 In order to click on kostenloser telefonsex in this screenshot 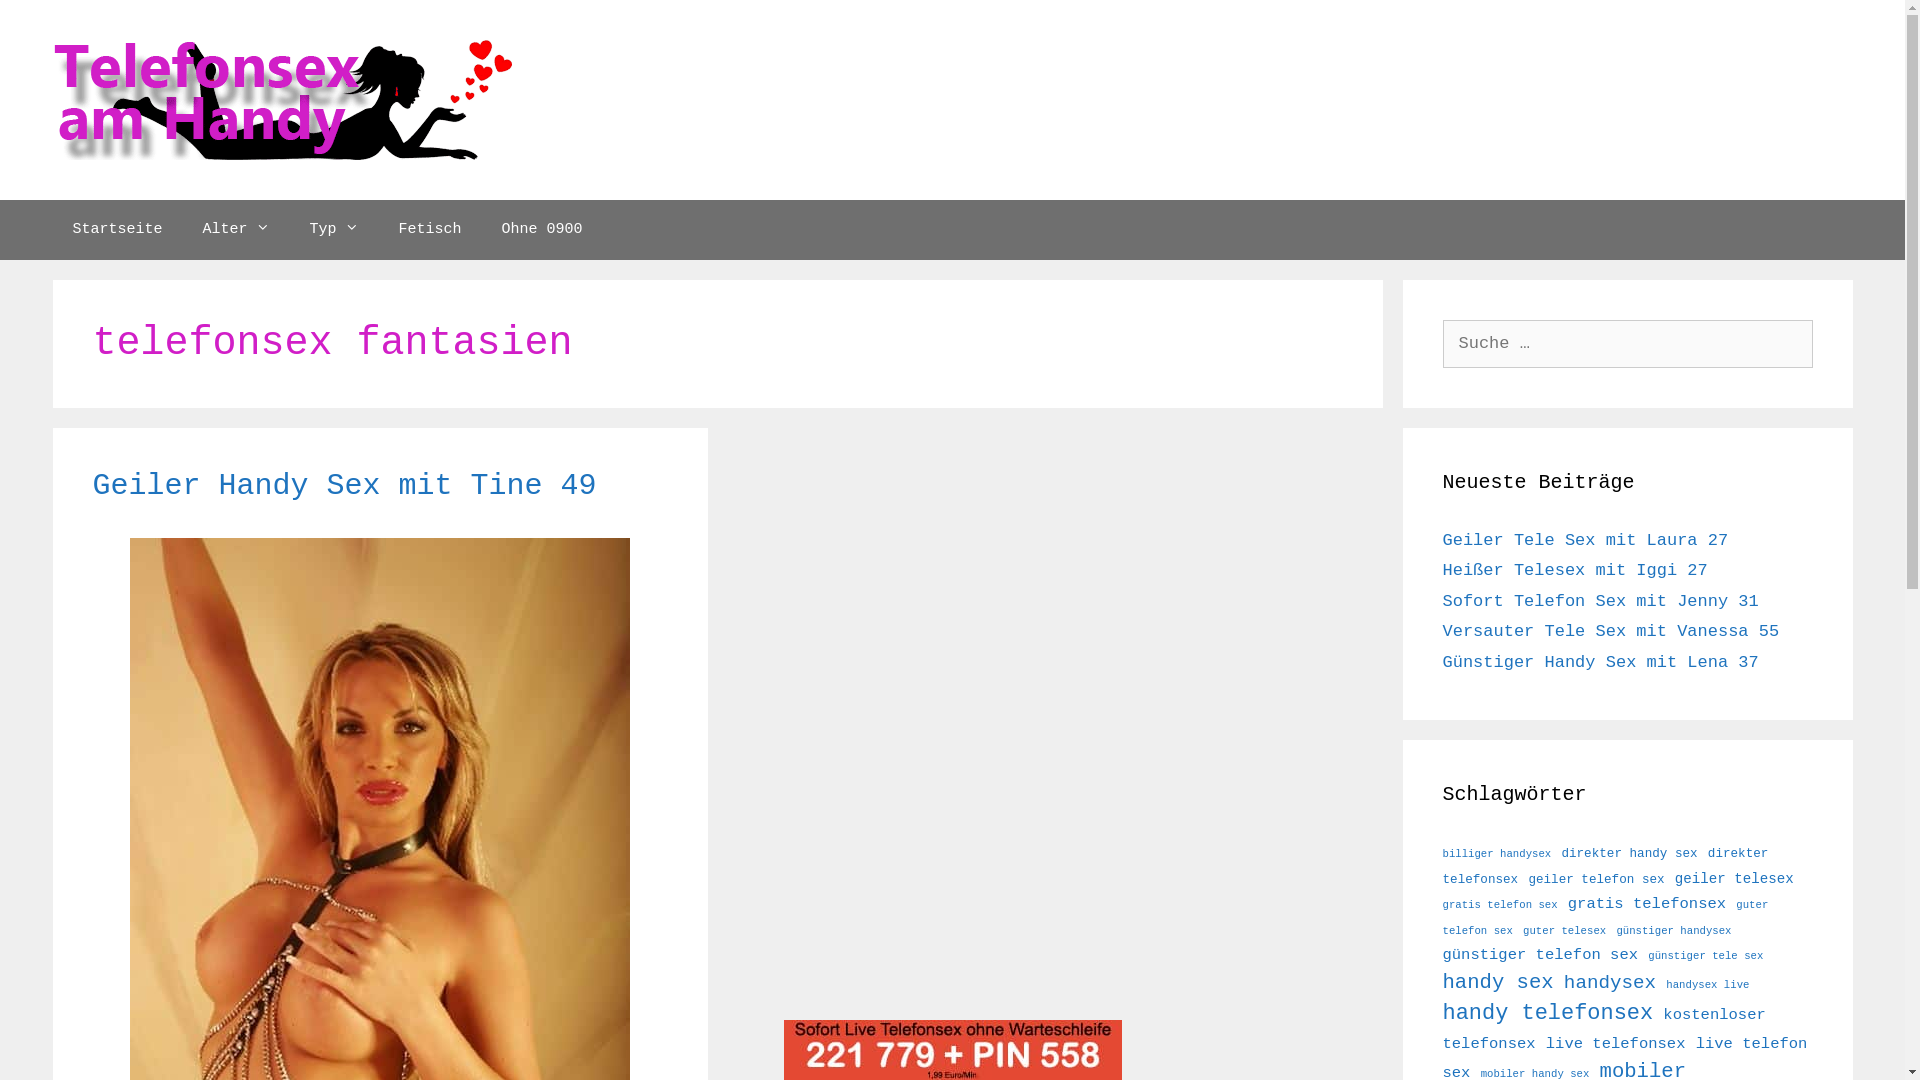, I will do `click(1604, 1030)`.